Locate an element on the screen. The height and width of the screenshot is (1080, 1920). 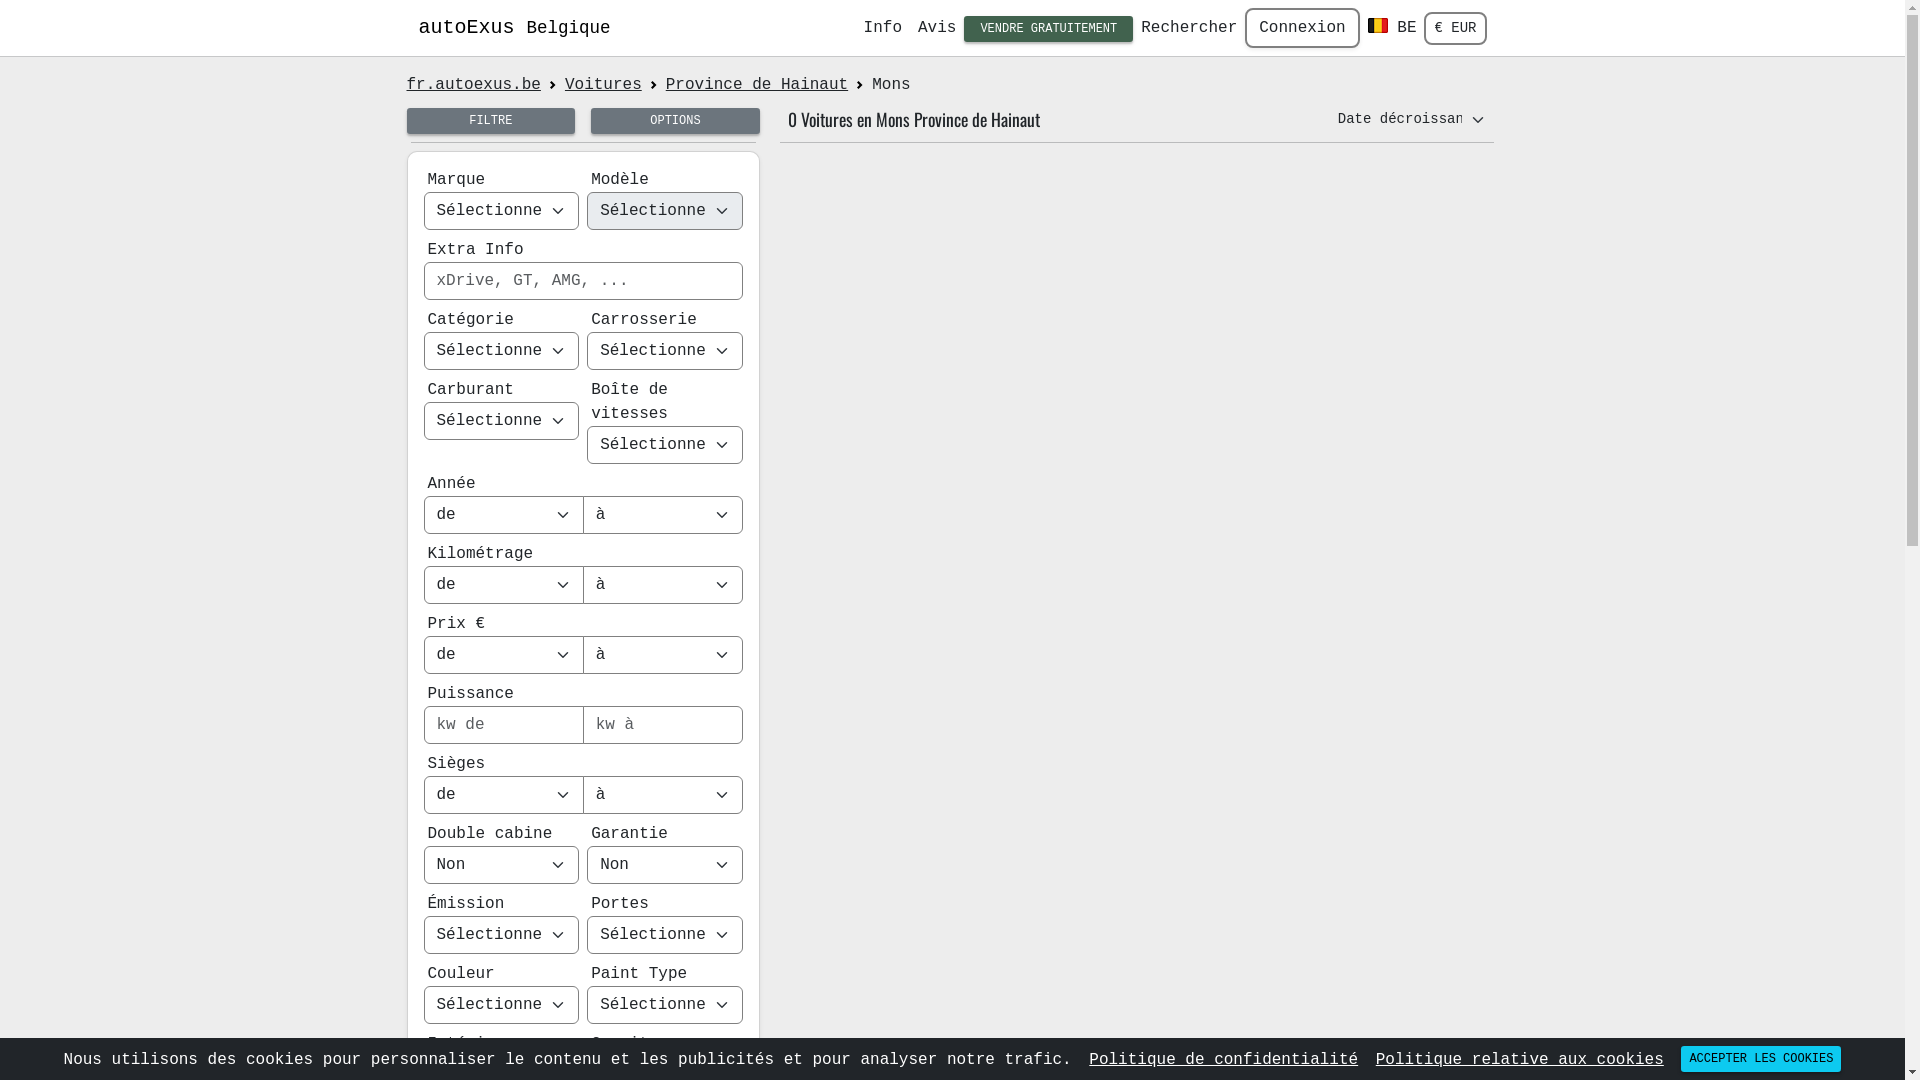
Politique relative aux cookies is located at coordinates (1520, 1060).